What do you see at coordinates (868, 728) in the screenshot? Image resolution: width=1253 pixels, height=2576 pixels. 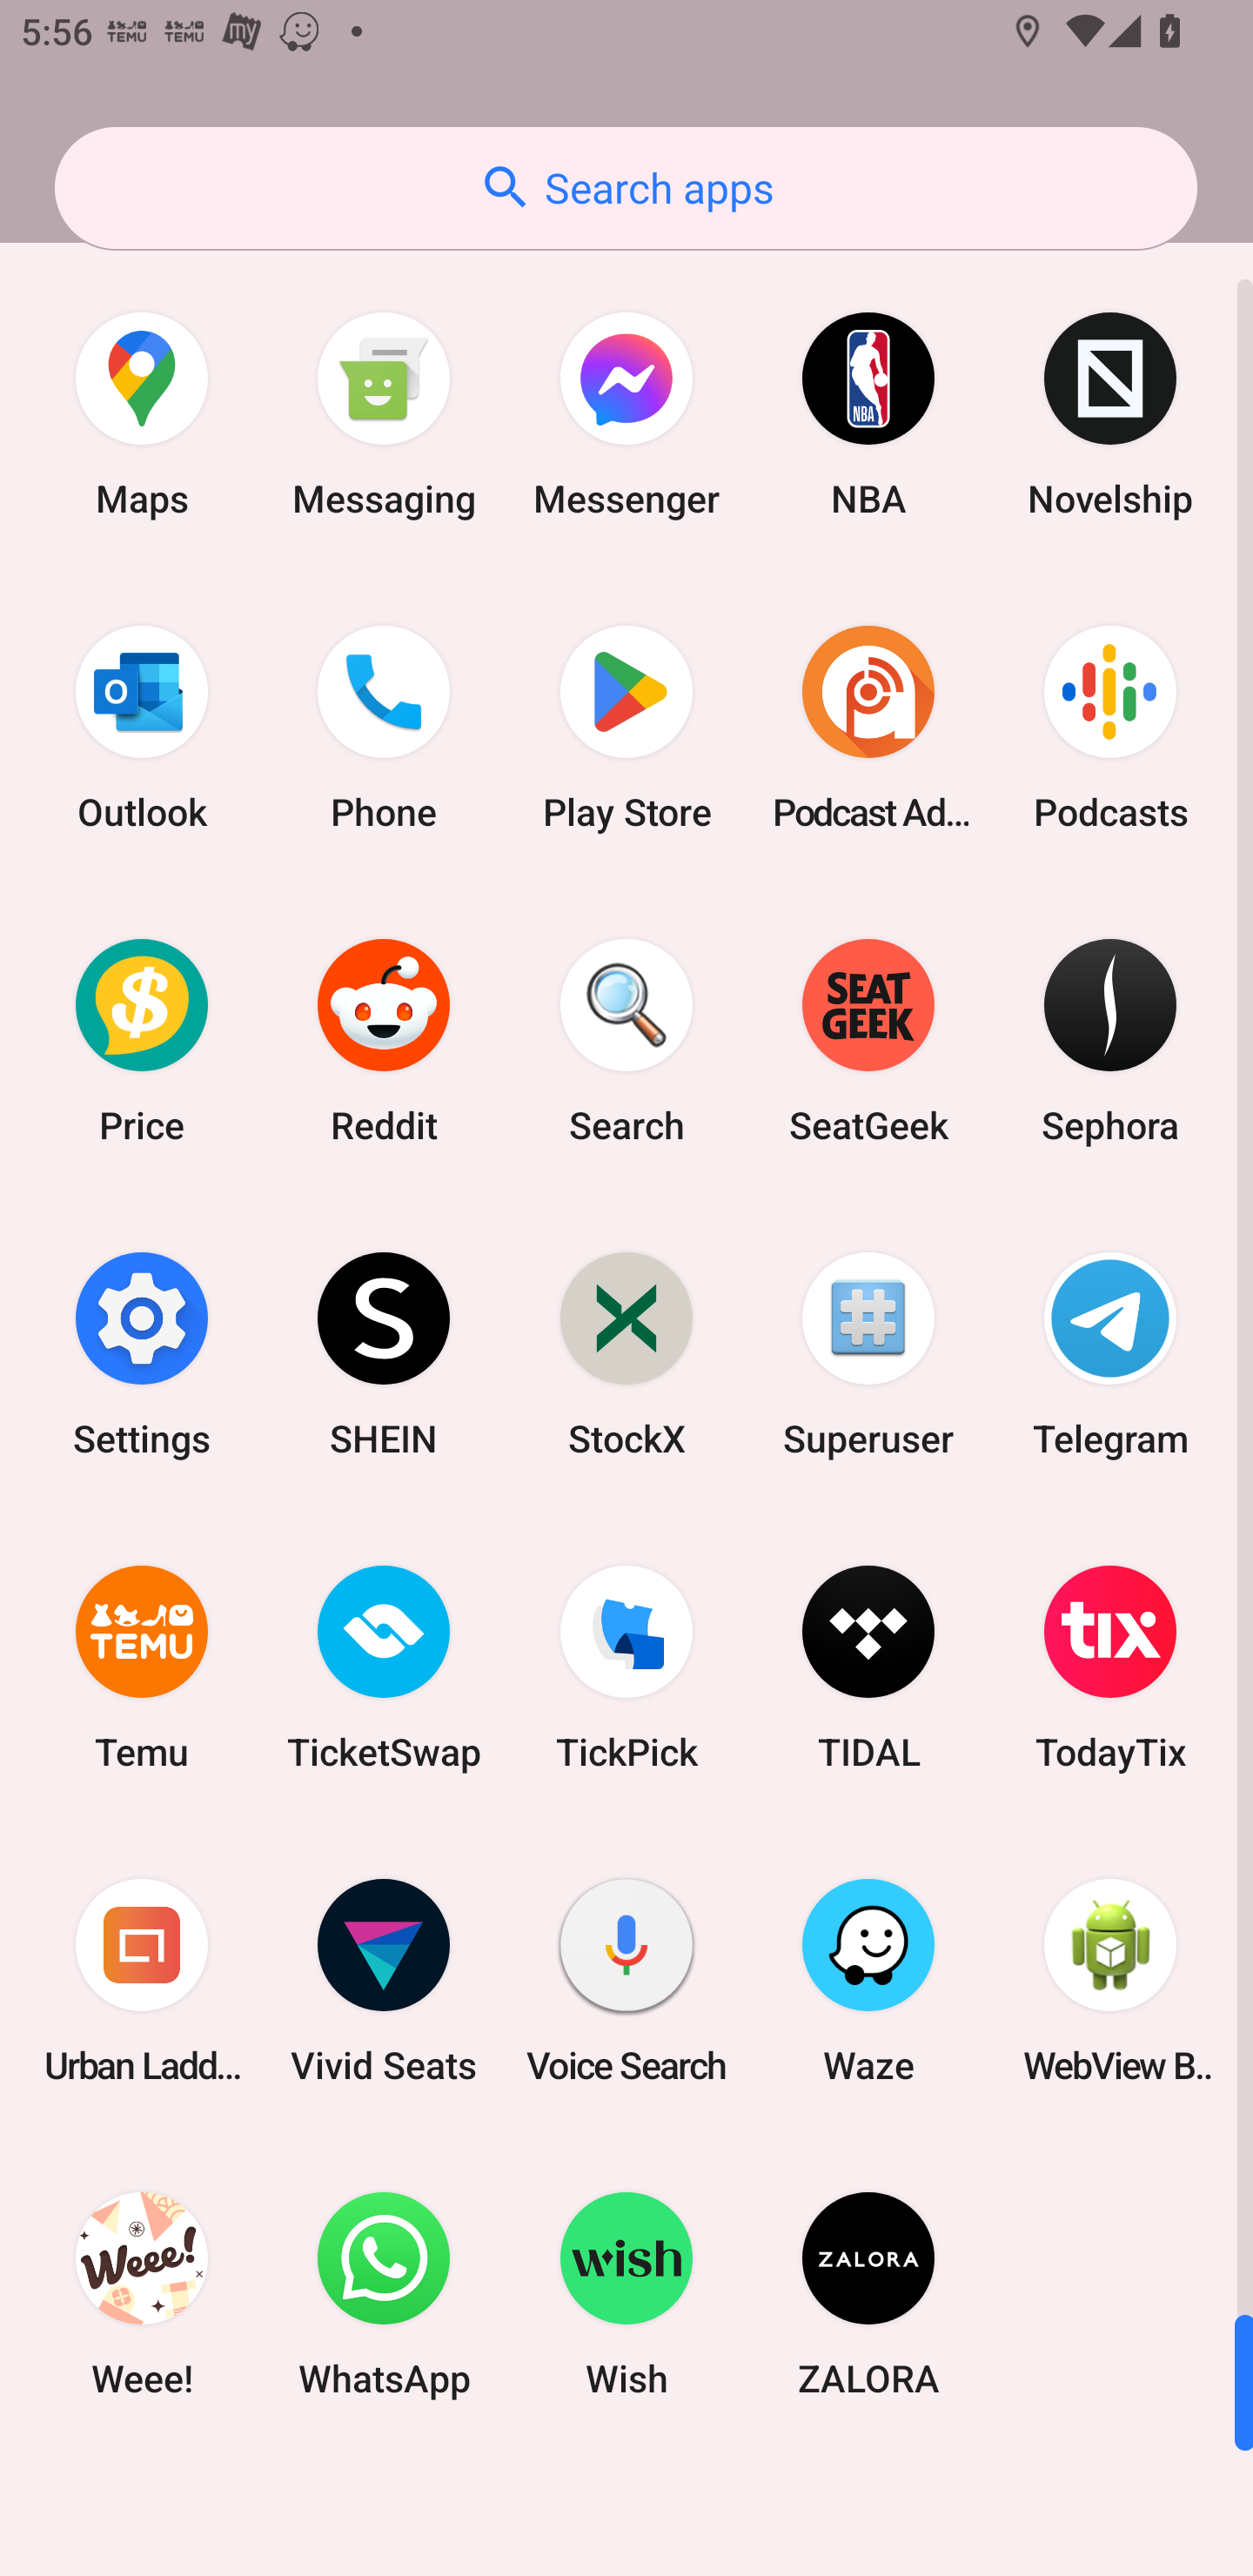 I see `Podcast Addict` at bounding box center [868, 728].